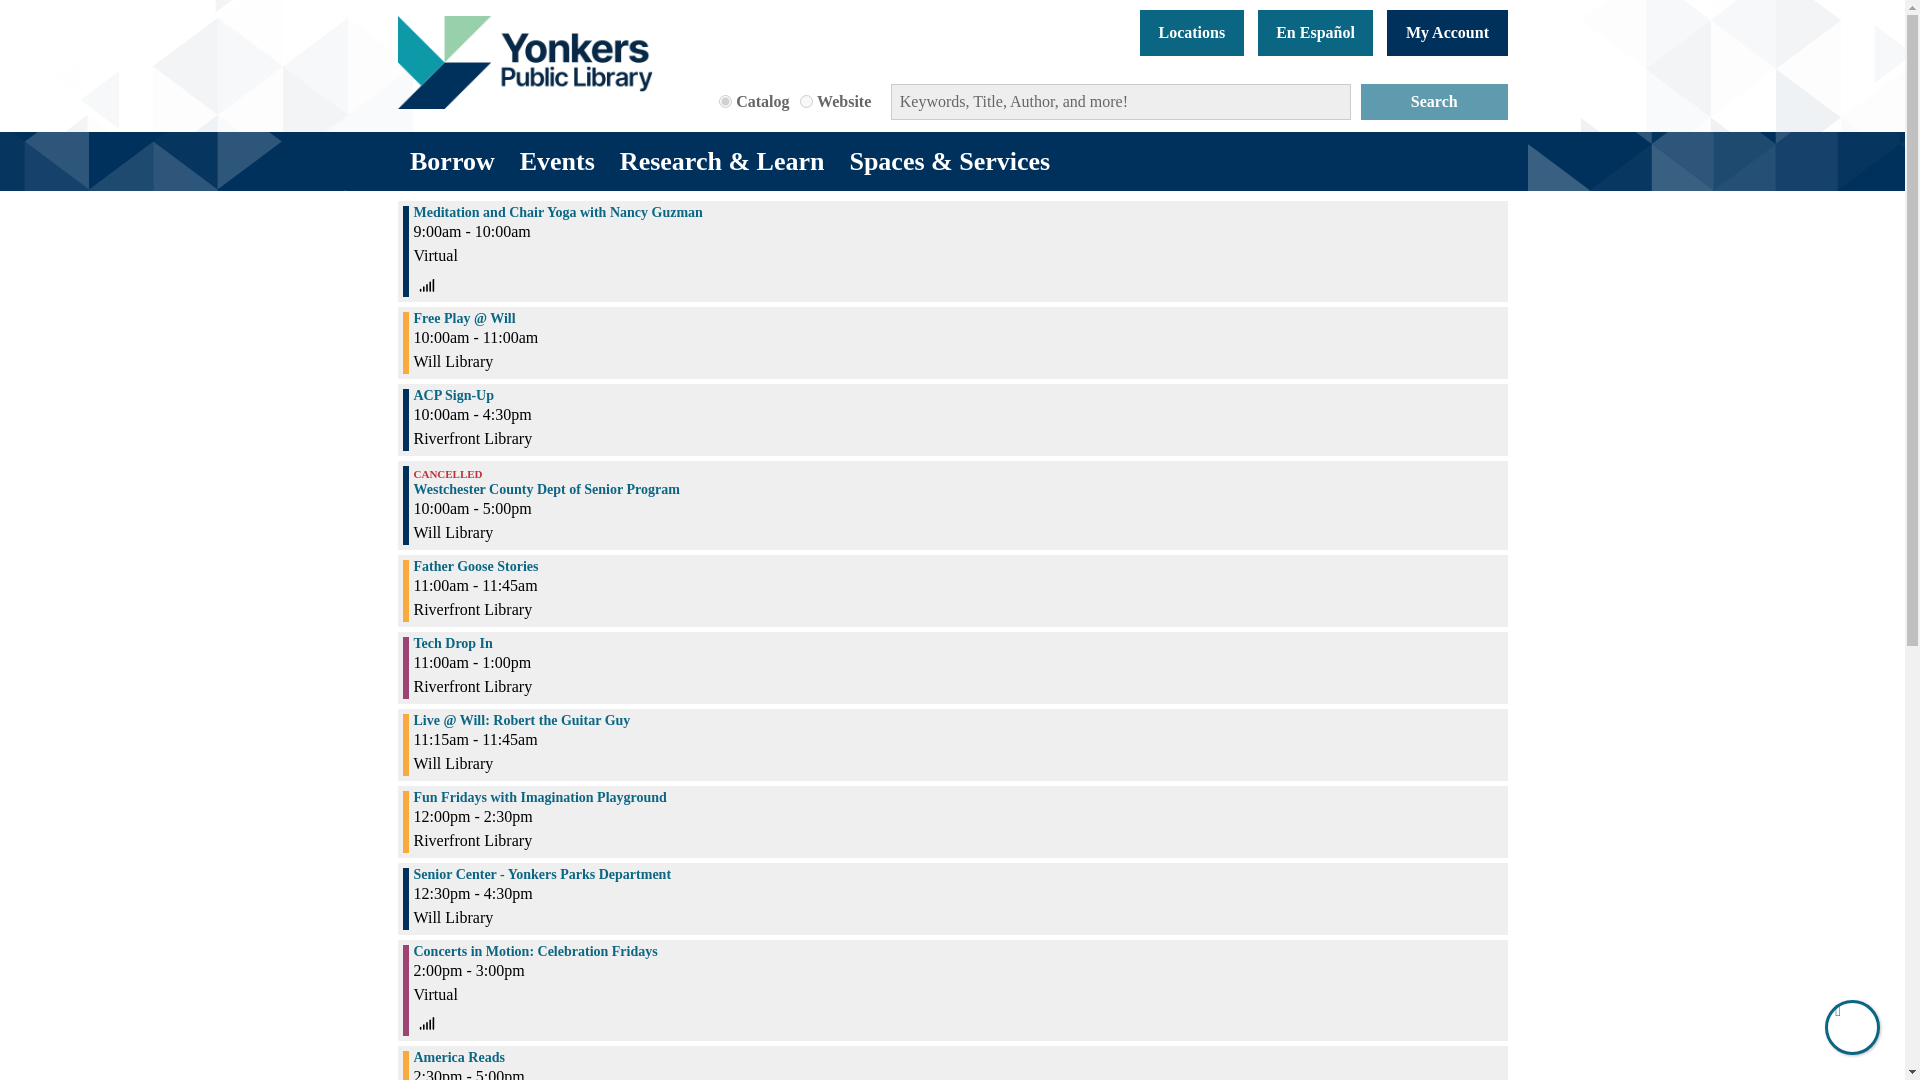 The width and height of the screenshot is (1920, 1080). What do you see at coordinates (1192, 32) in the screenshot?
I see `Locations` at bounding box center [1192, 32].